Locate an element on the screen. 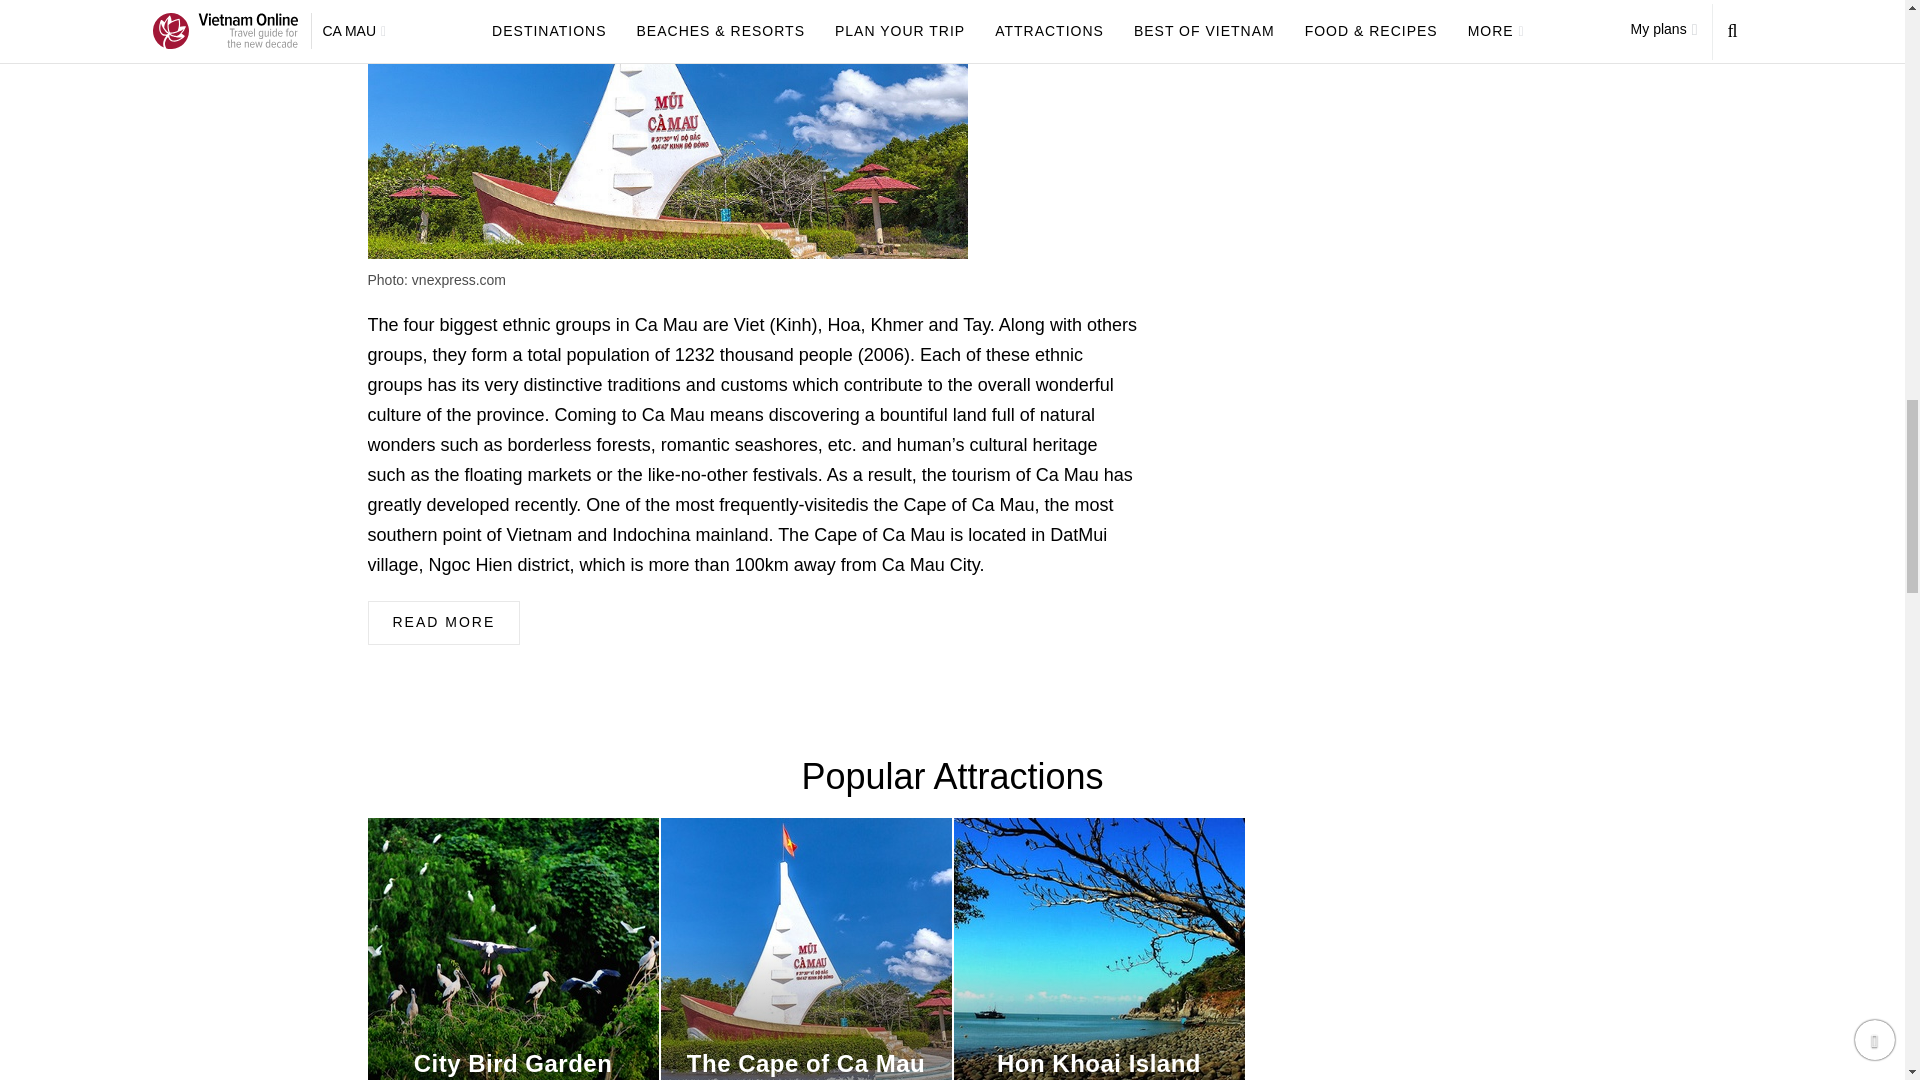 The image size is (1920, 1080). Hon Khoai Island is located at coordinates (1099, 948).